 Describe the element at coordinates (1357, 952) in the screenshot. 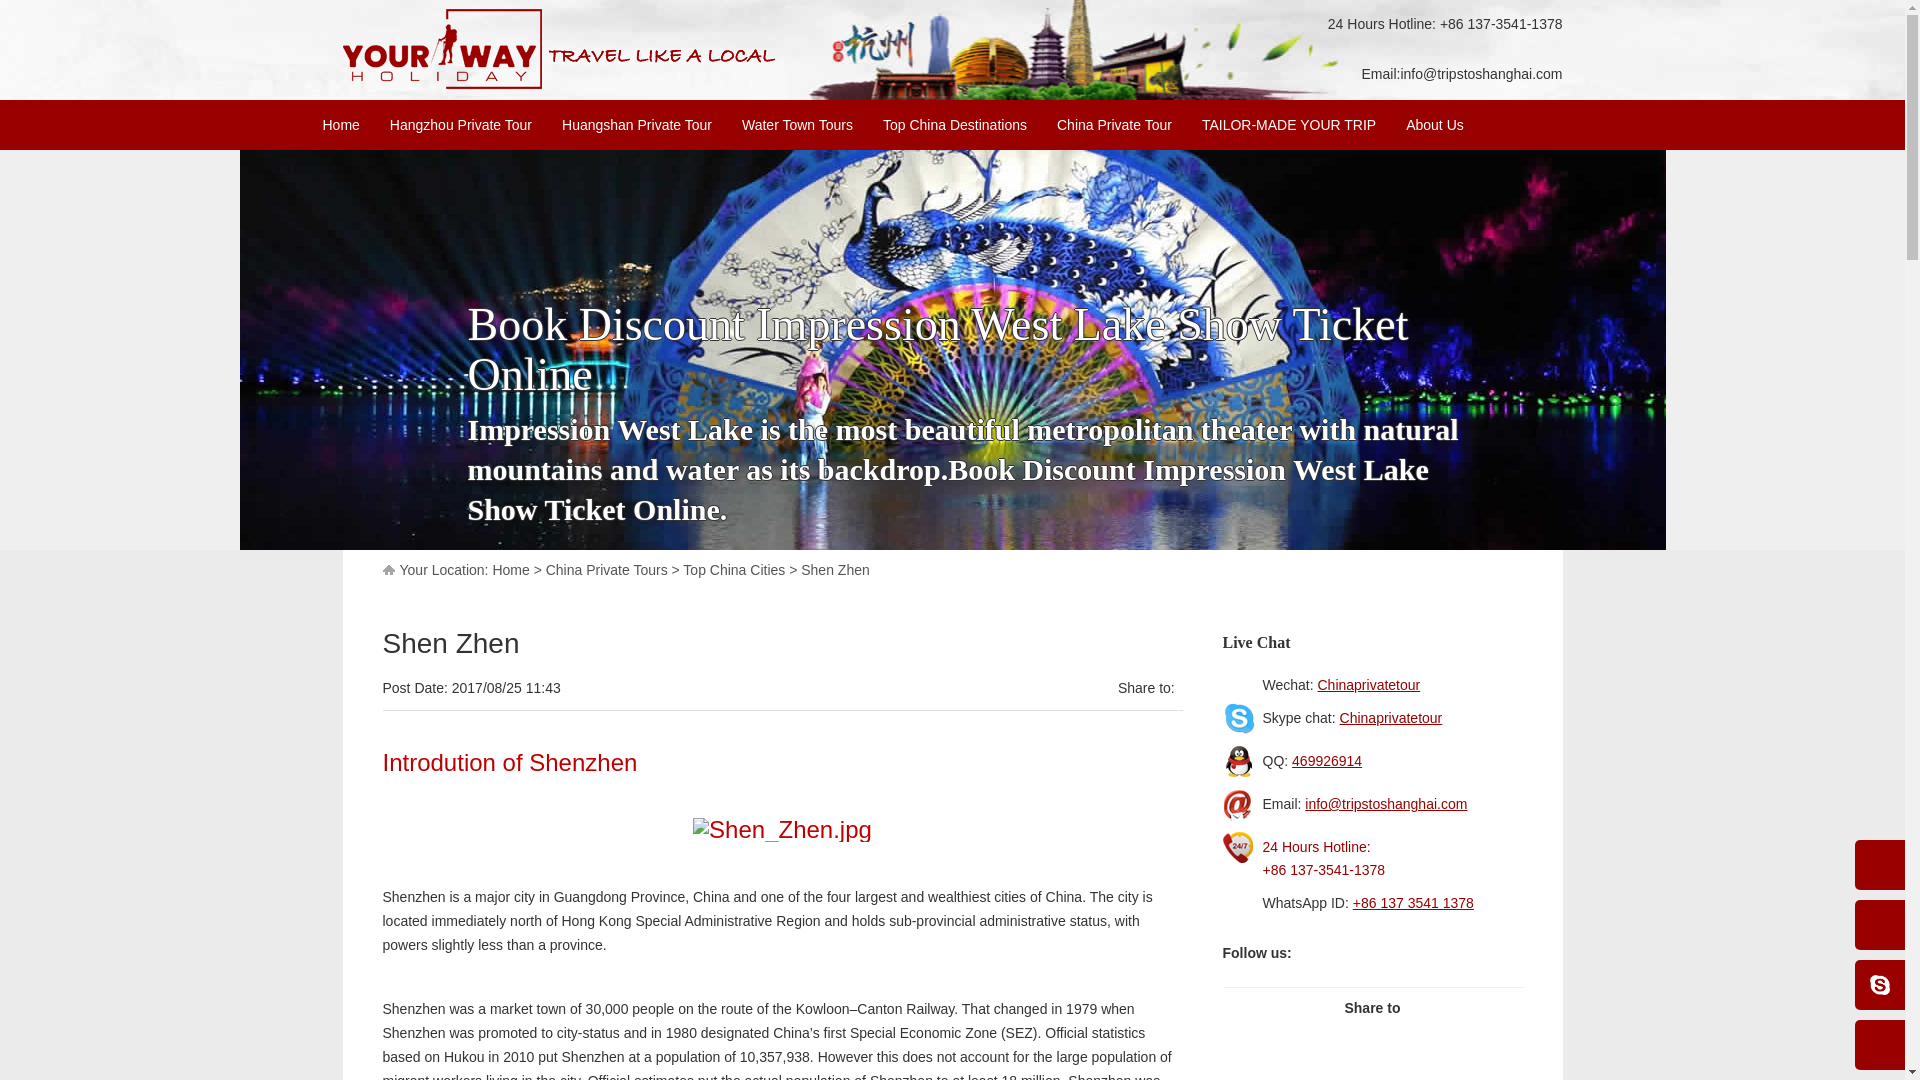

I see `Twitter` at that location.